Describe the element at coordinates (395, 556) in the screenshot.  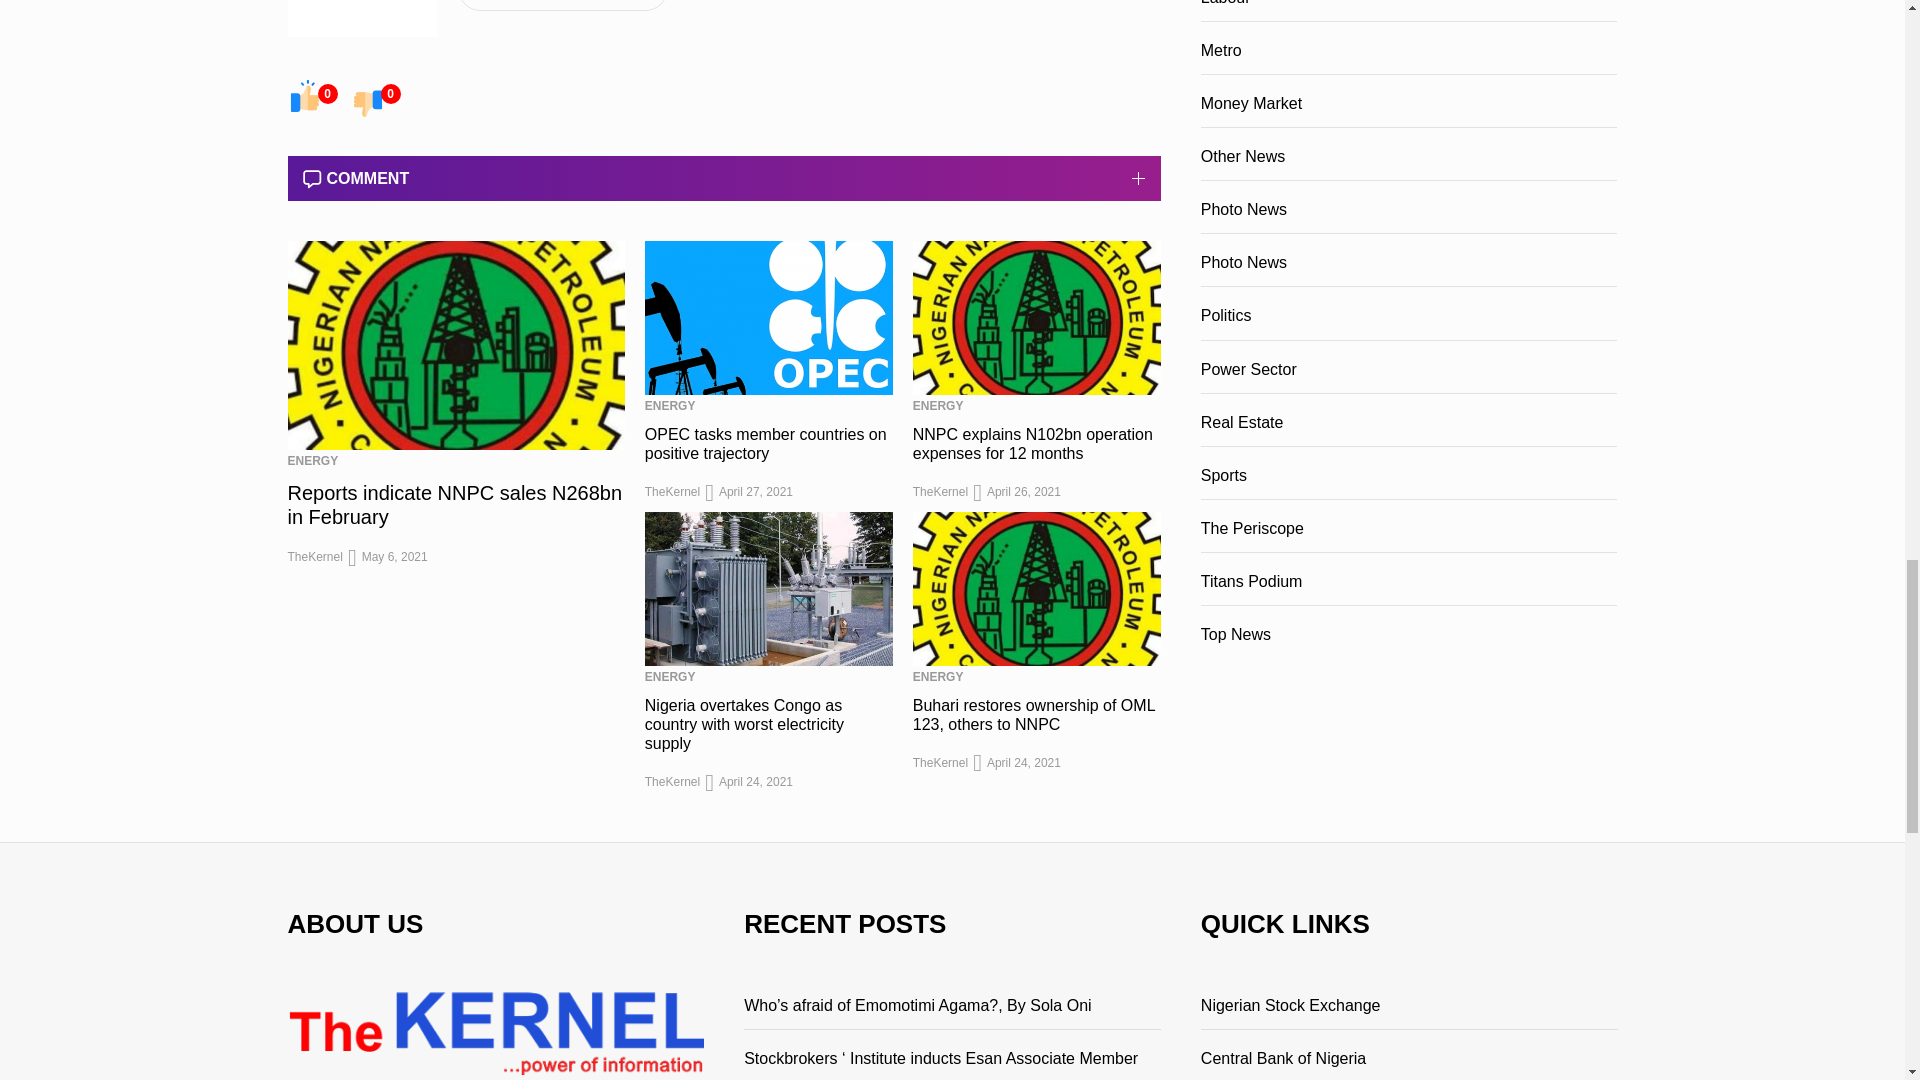
I see `May 6, 2021` at that location.